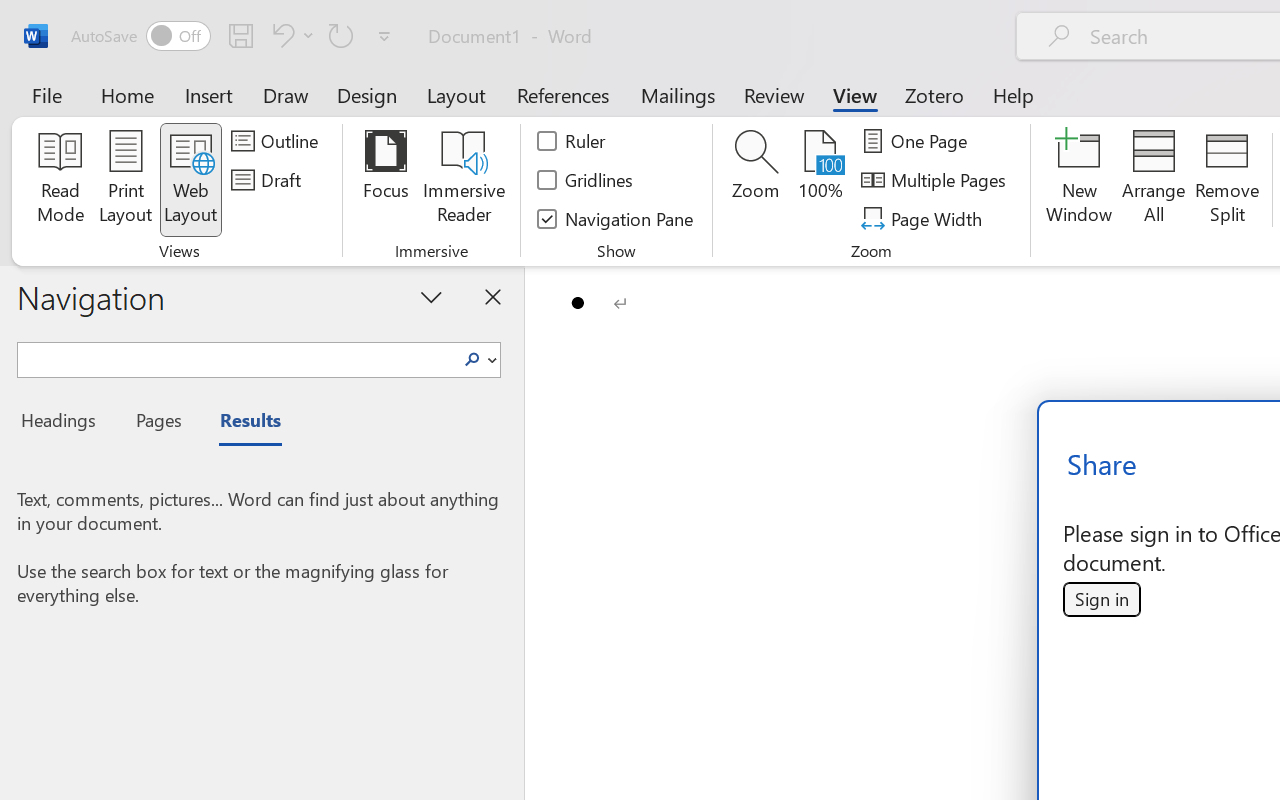  I want to click on Immersive Reader, so click(464, 180).